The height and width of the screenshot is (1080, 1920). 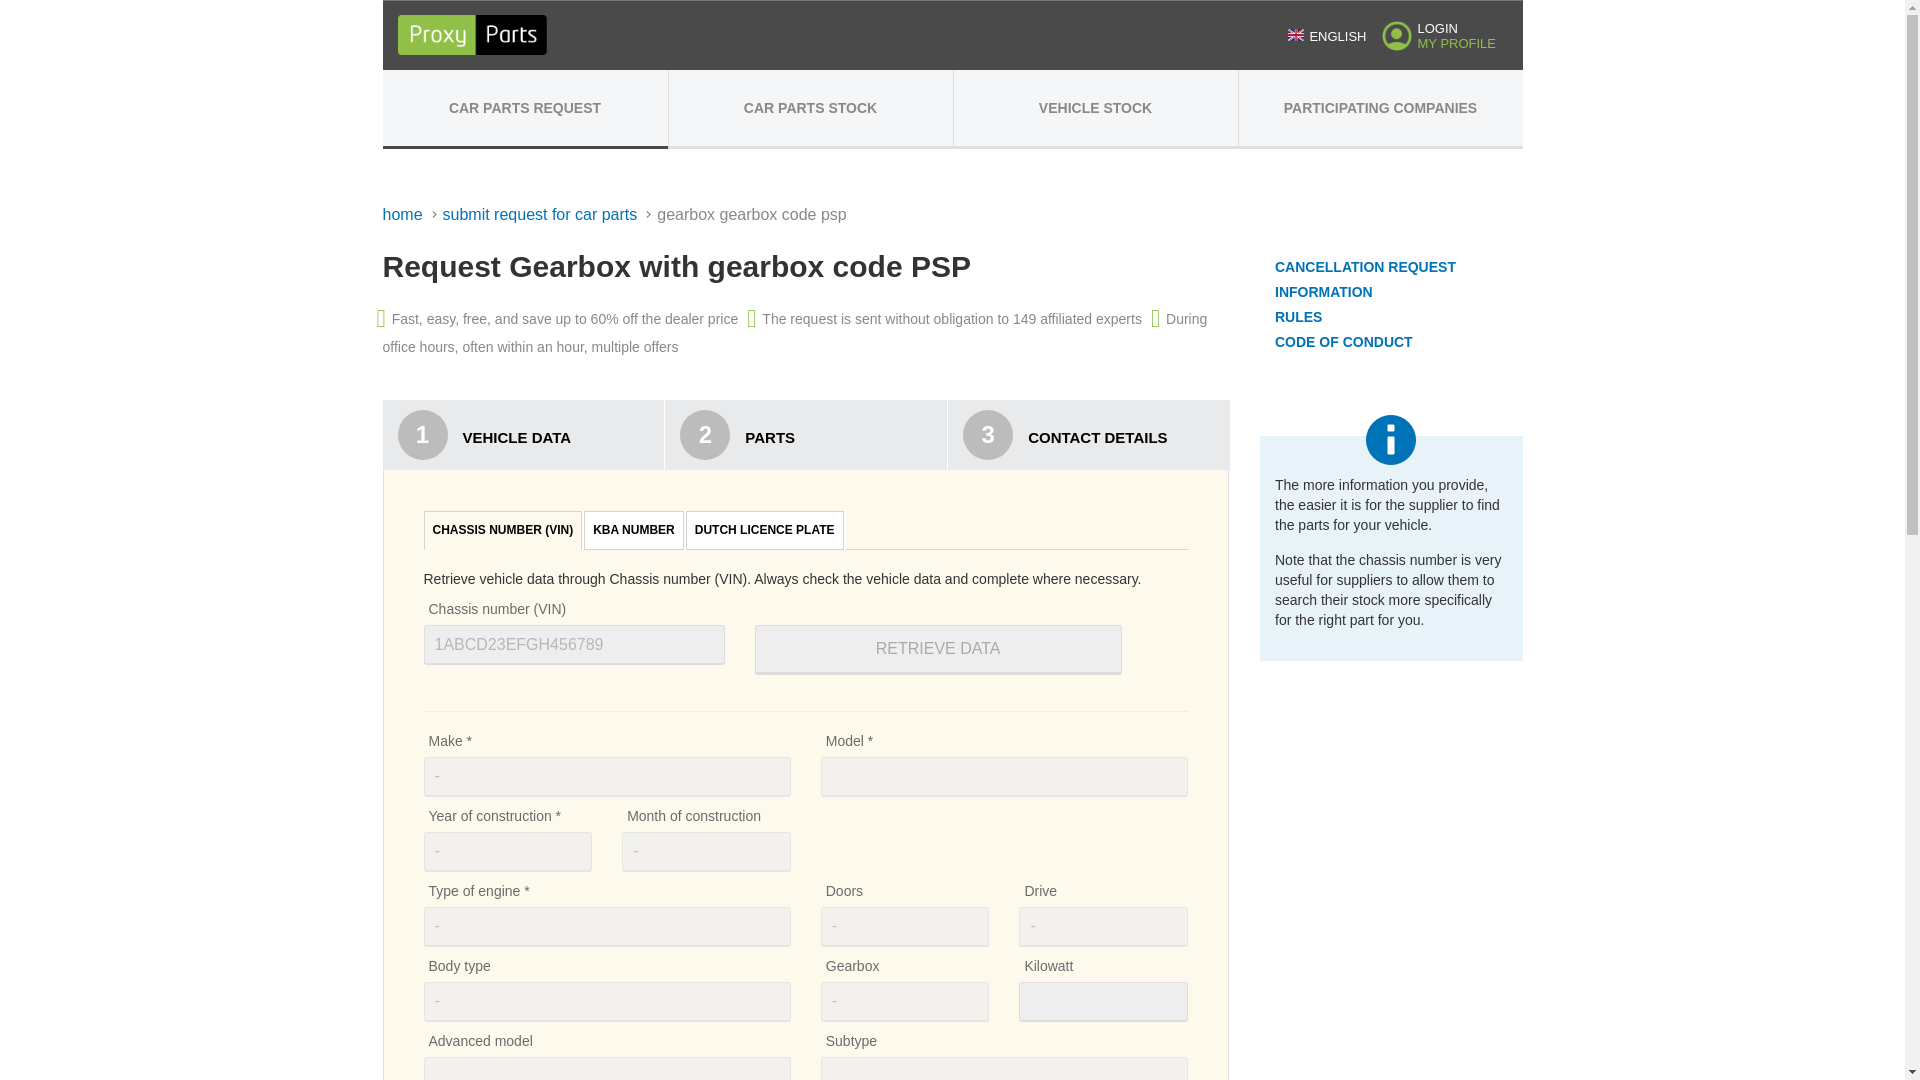 What do you see at coordinates (524, 108) in the screenshot?
I see `CAR PARTS REQUEST` at bounding box center [524, 108].